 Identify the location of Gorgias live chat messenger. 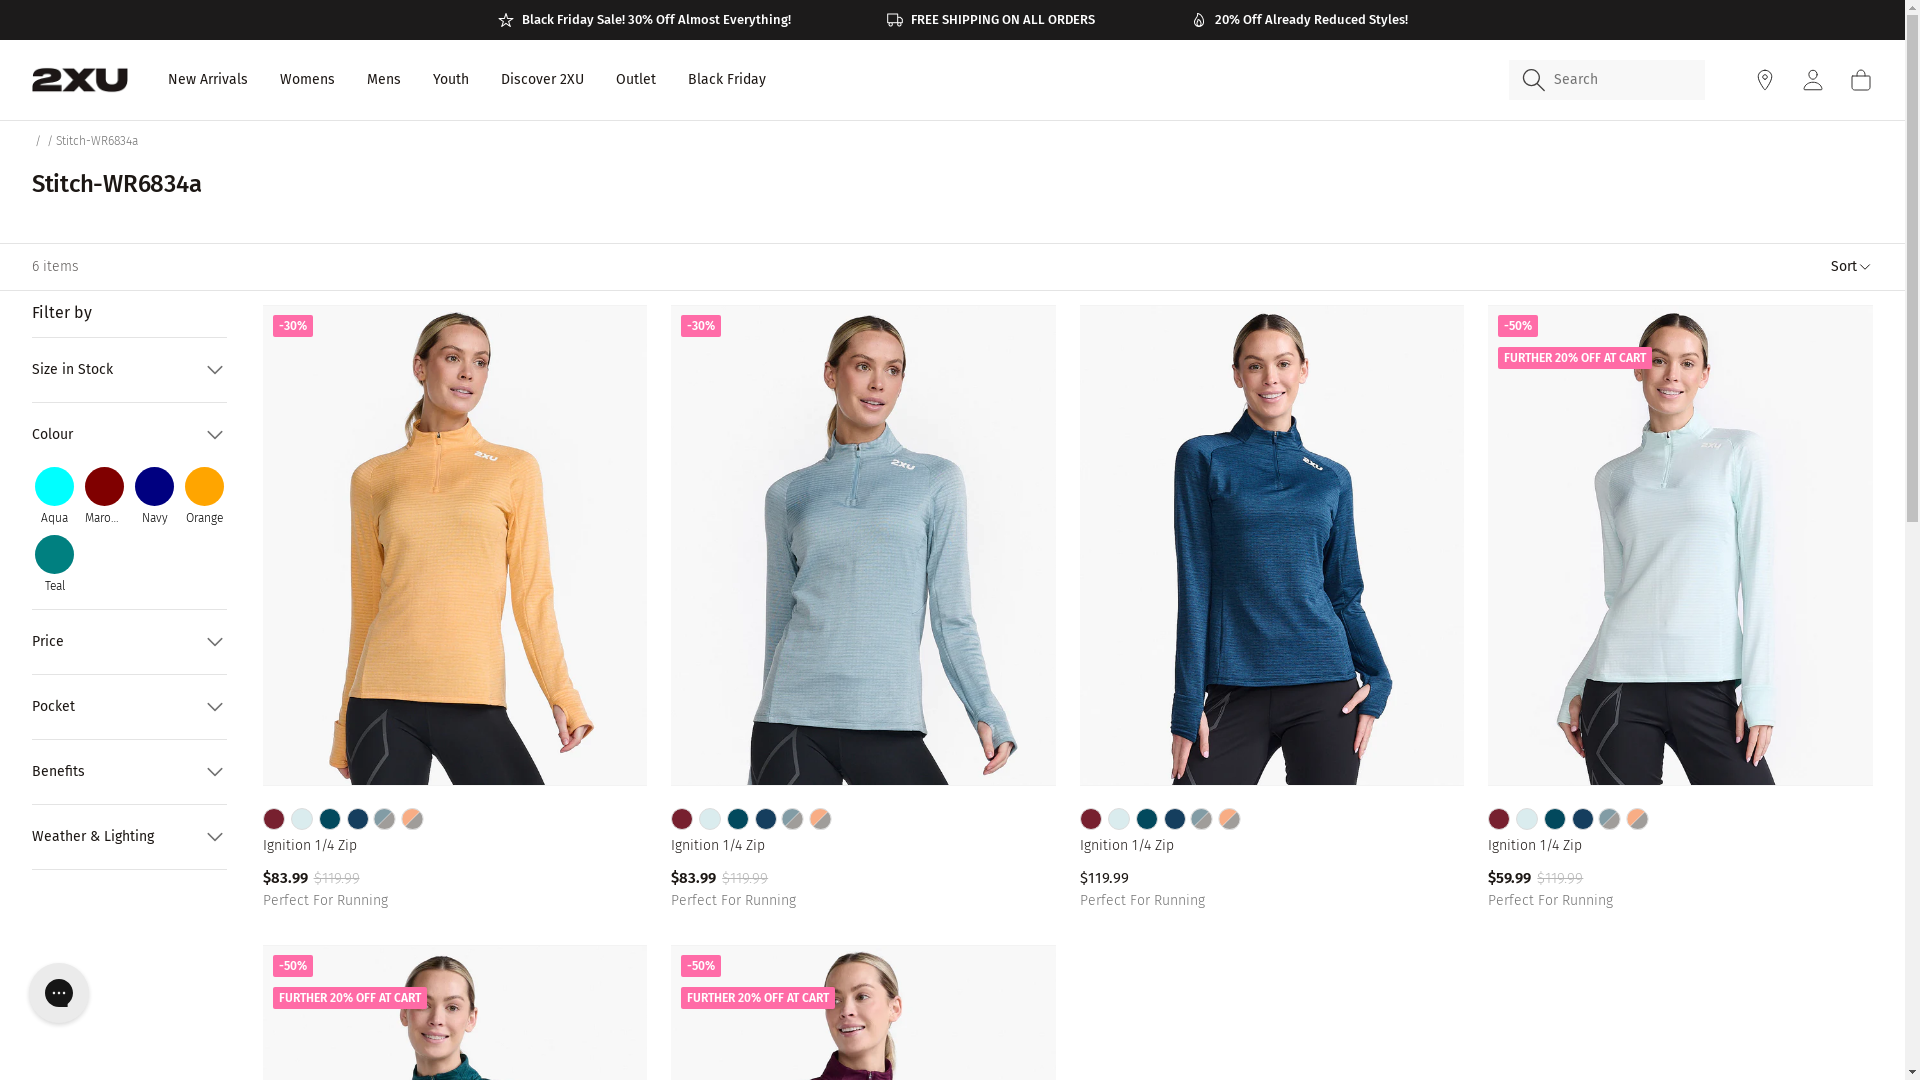
(59, 993).